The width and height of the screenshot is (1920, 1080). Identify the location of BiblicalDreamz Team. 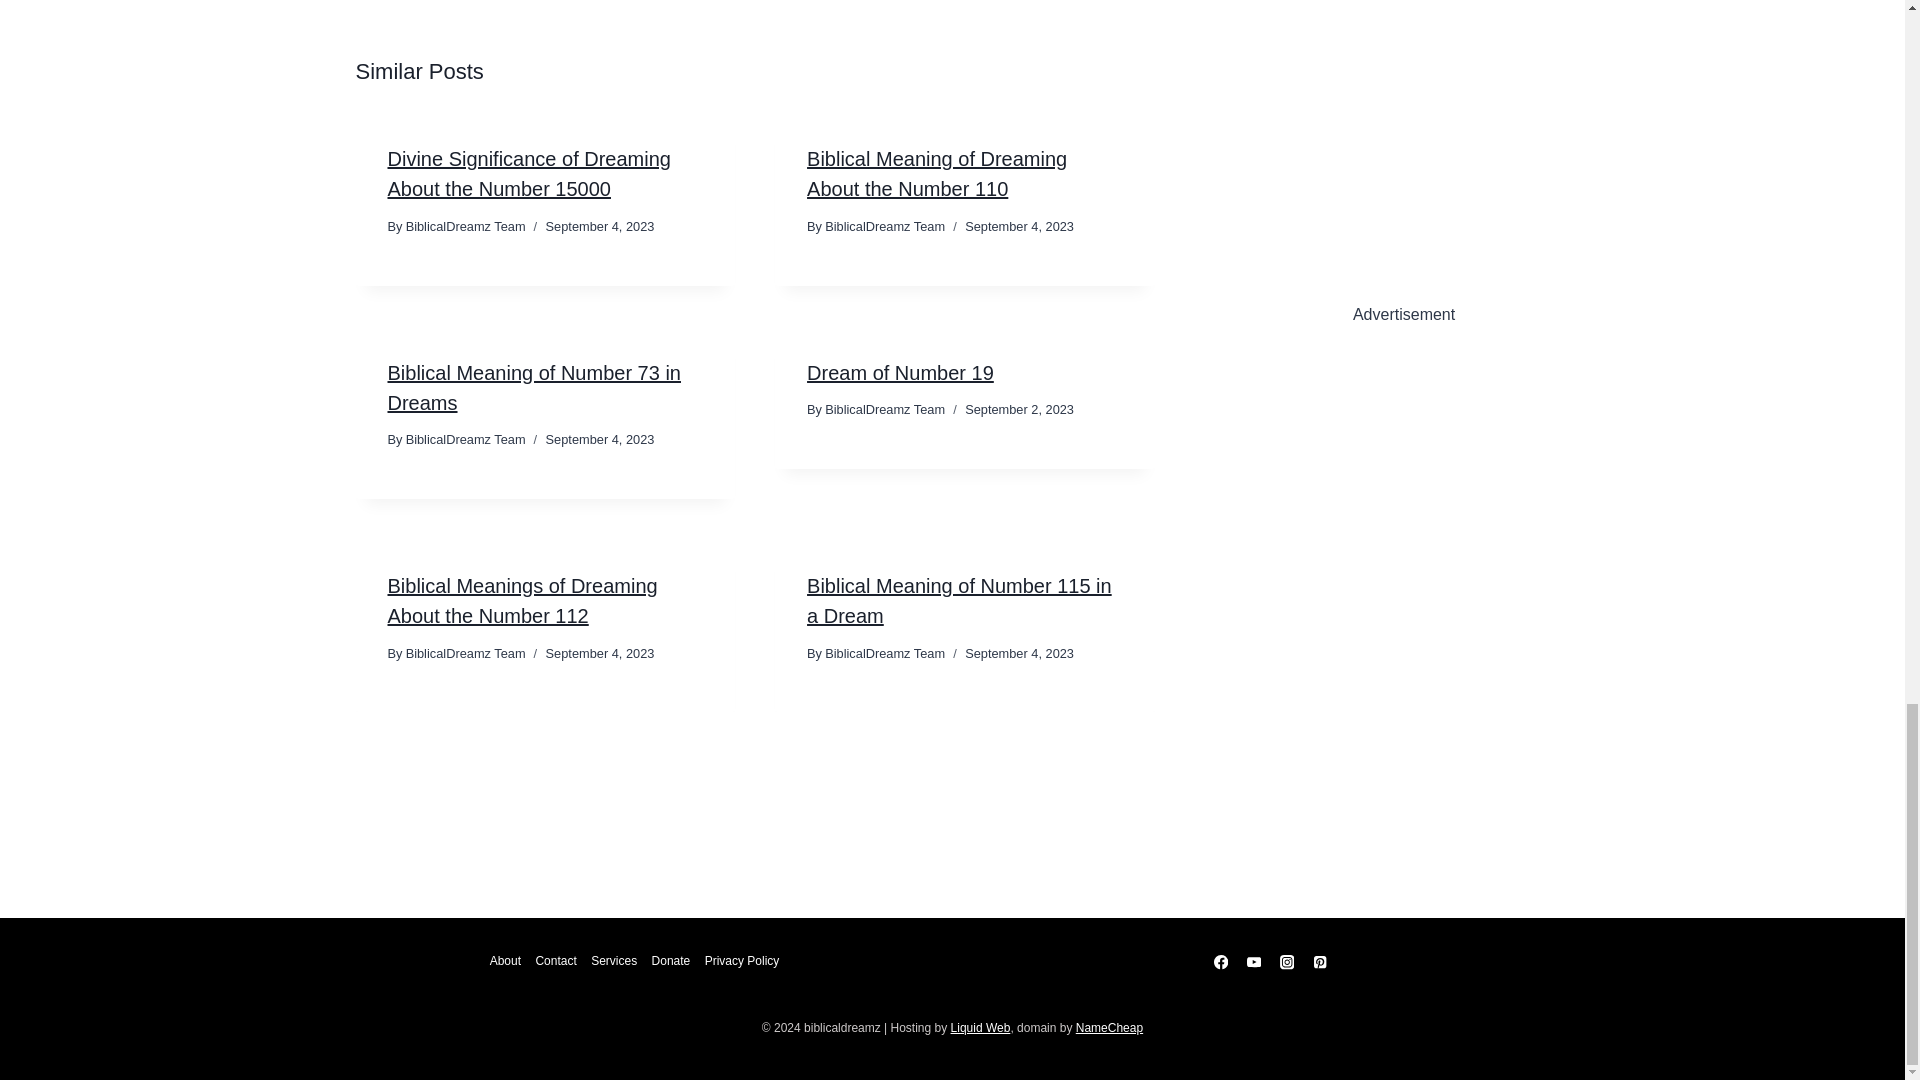
(466, 440).